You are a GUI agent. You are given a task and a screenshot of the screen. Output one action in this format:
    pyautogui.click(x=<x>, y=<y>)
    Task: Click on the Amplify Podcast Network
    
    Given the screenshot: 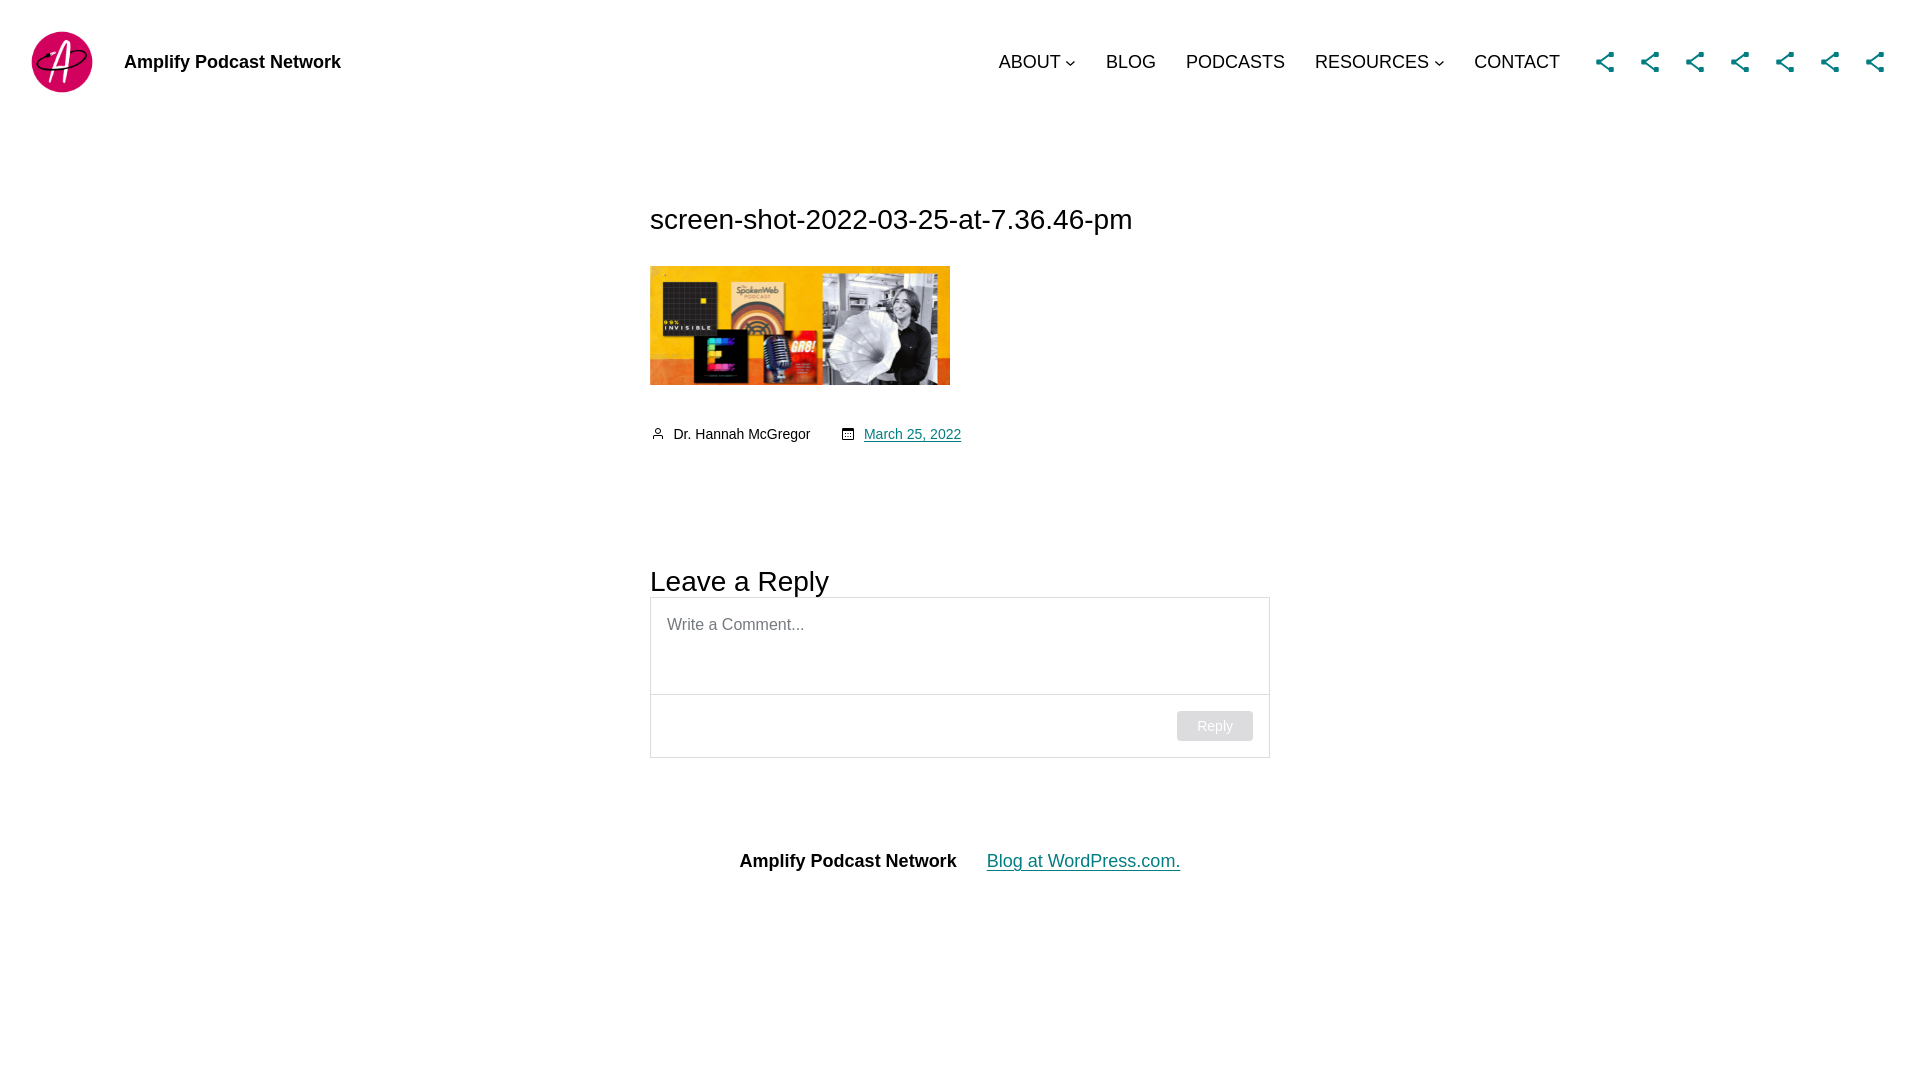 What is the action you would take?
    pyautogui.click(x=232, y=62)
    